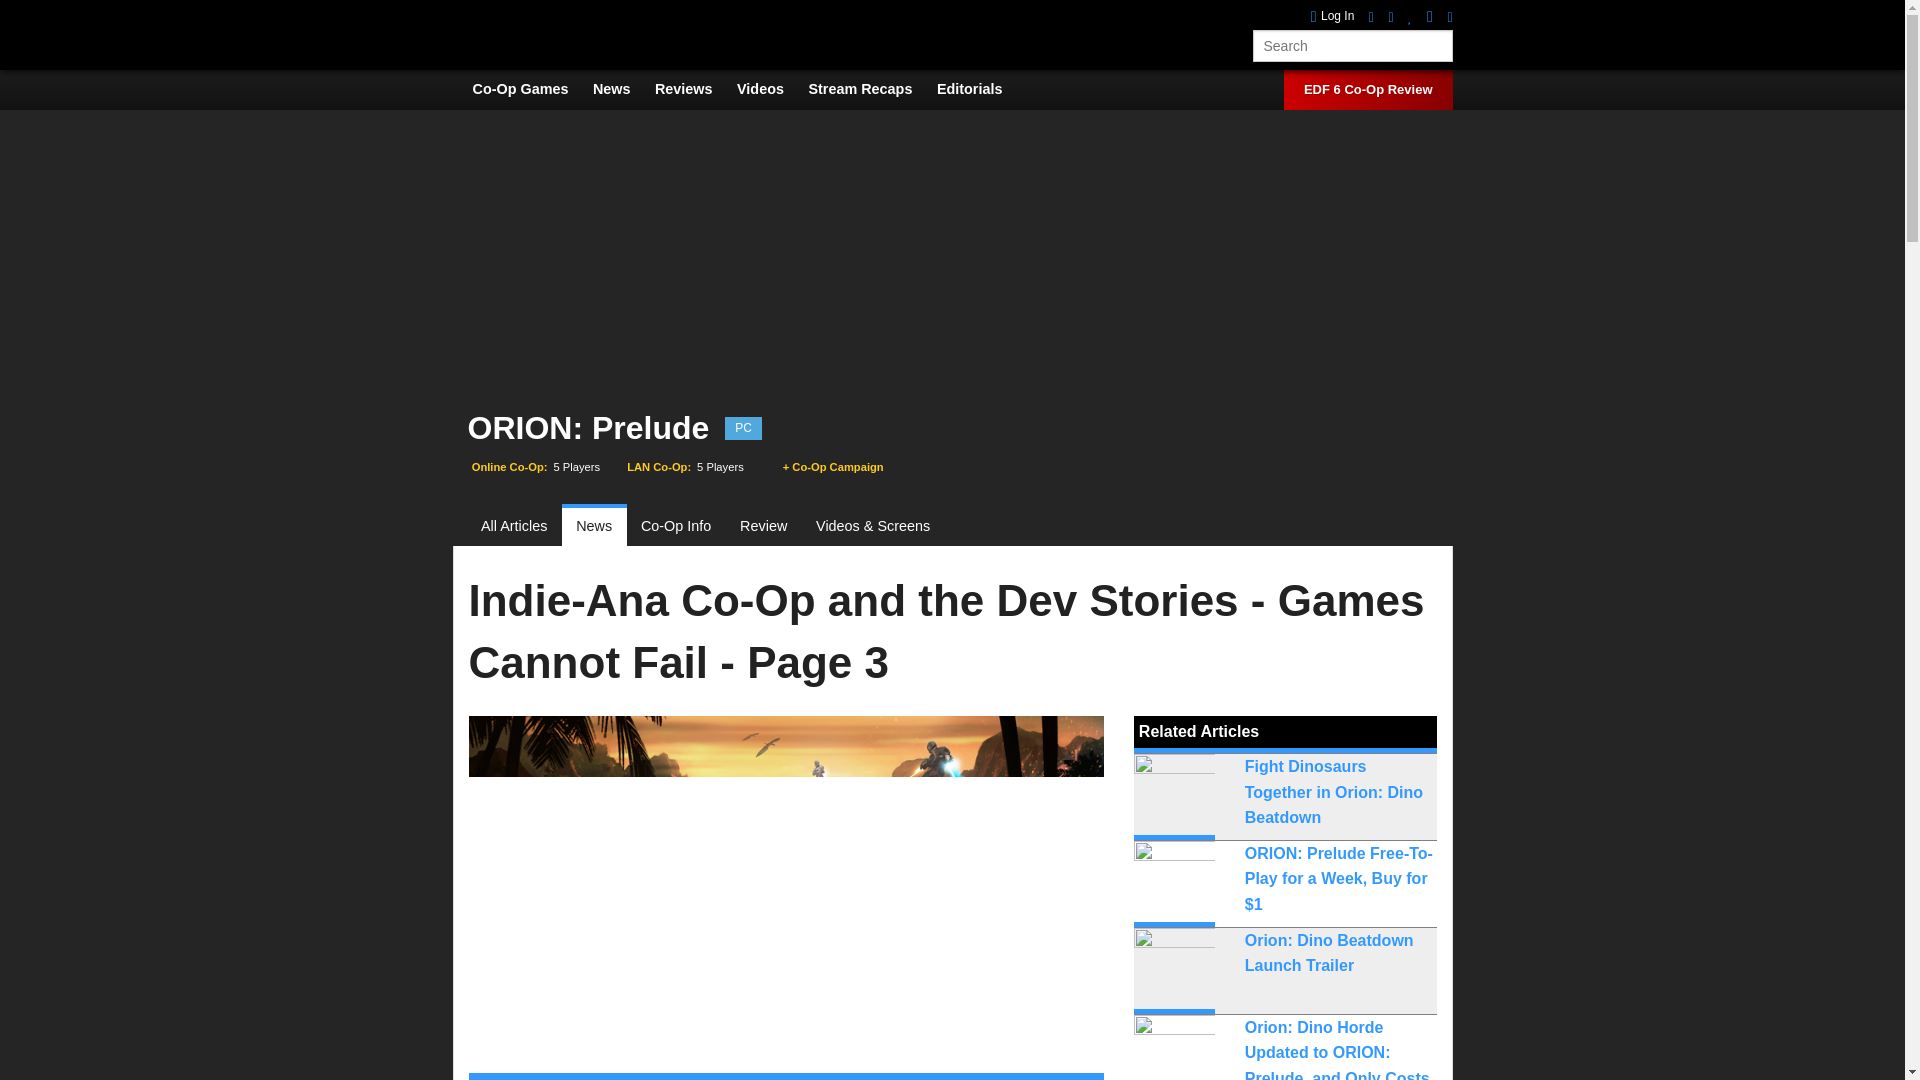  Describe the element at coordinates (694, 89) in the screenshot. I see `Reviews` at that location.